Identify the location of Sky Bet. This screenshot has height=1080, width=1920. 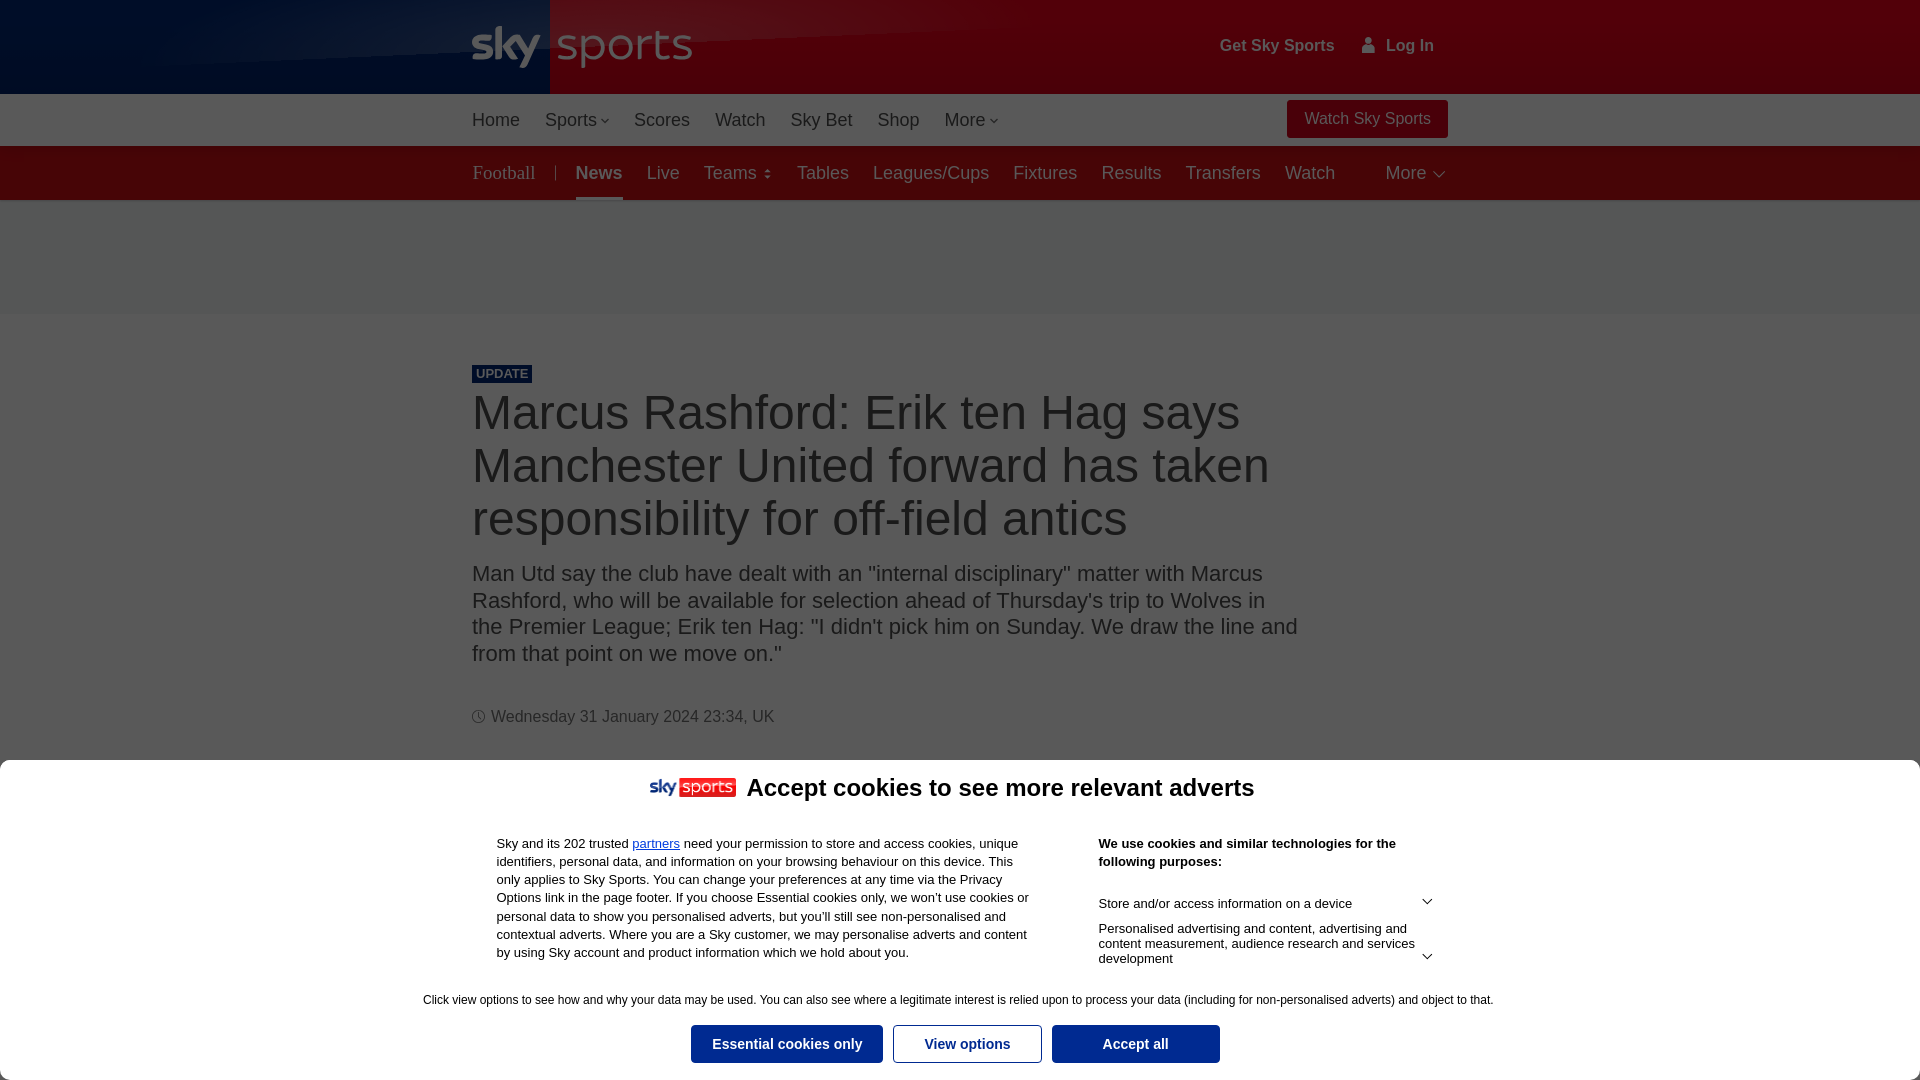
(820, 120).